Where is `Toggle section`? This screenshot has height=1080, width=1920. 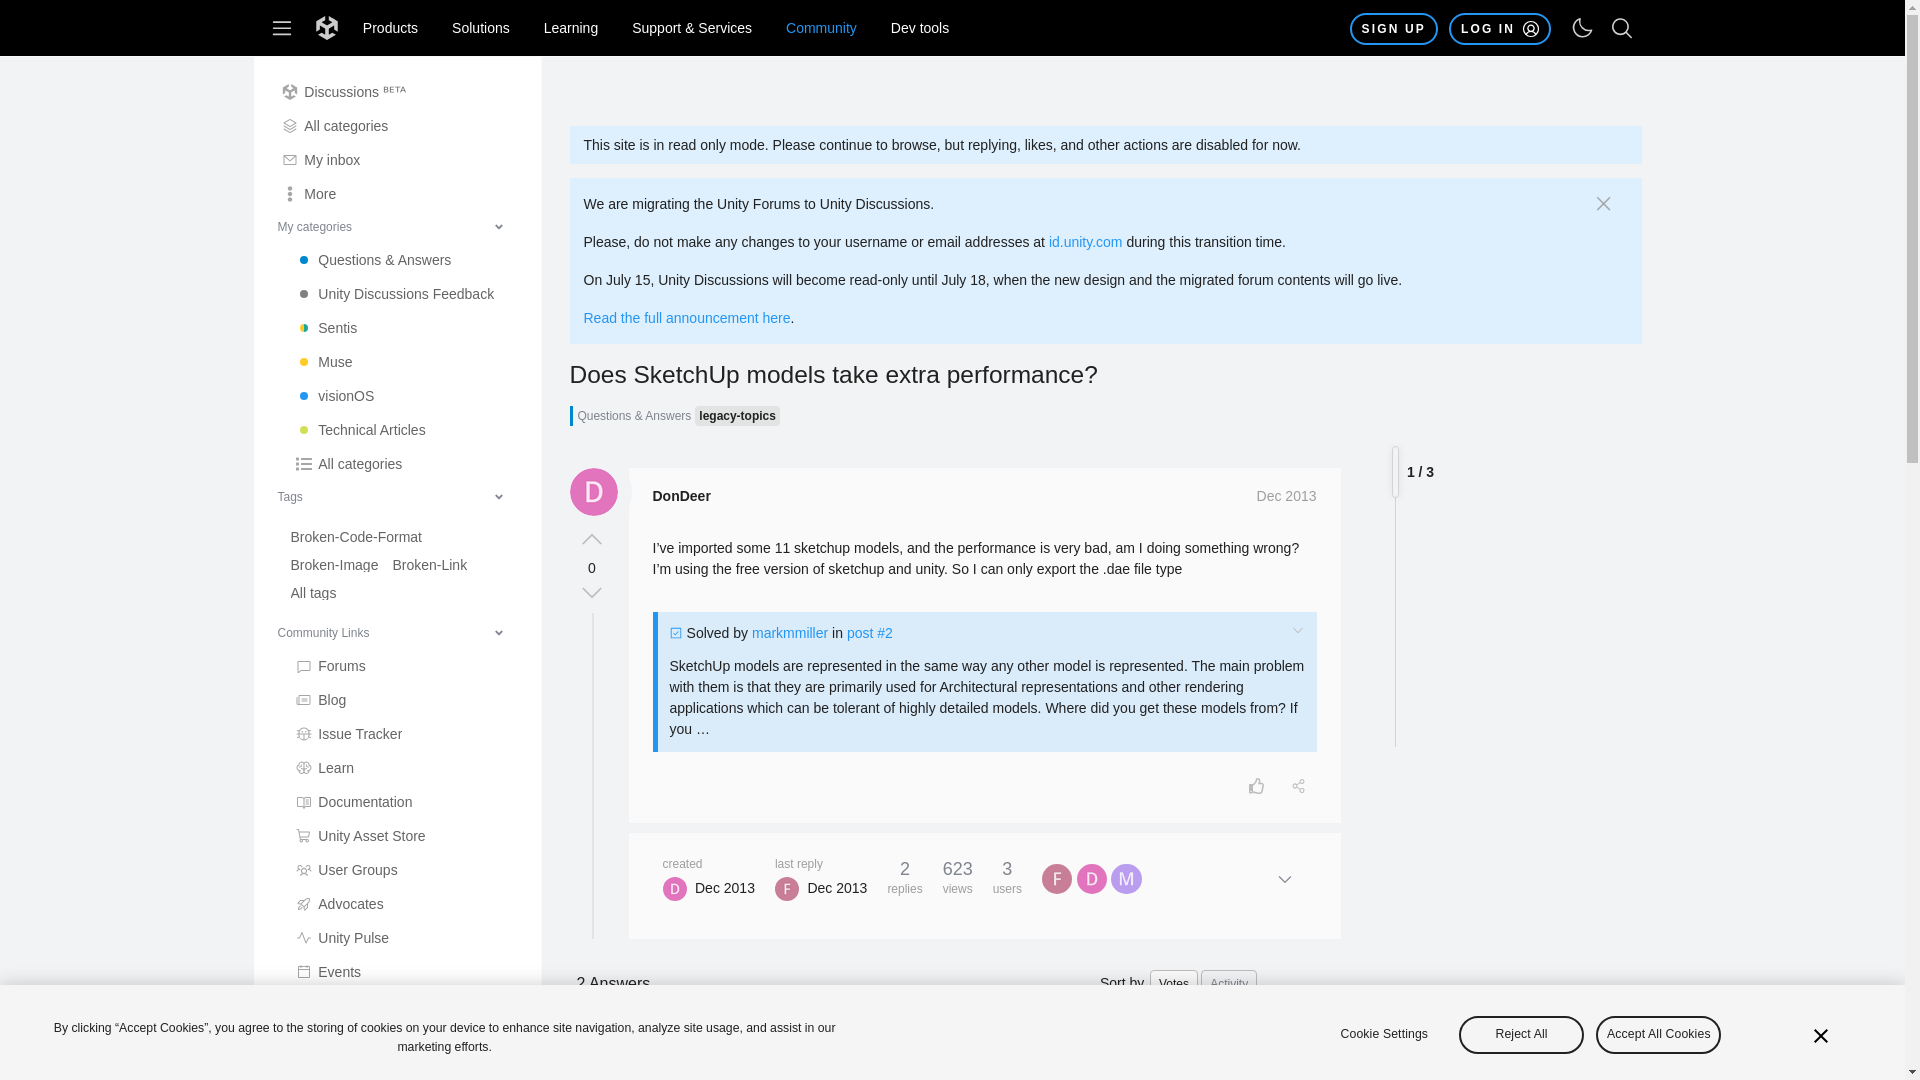
Toggle section is located at coordinates (390, 632).